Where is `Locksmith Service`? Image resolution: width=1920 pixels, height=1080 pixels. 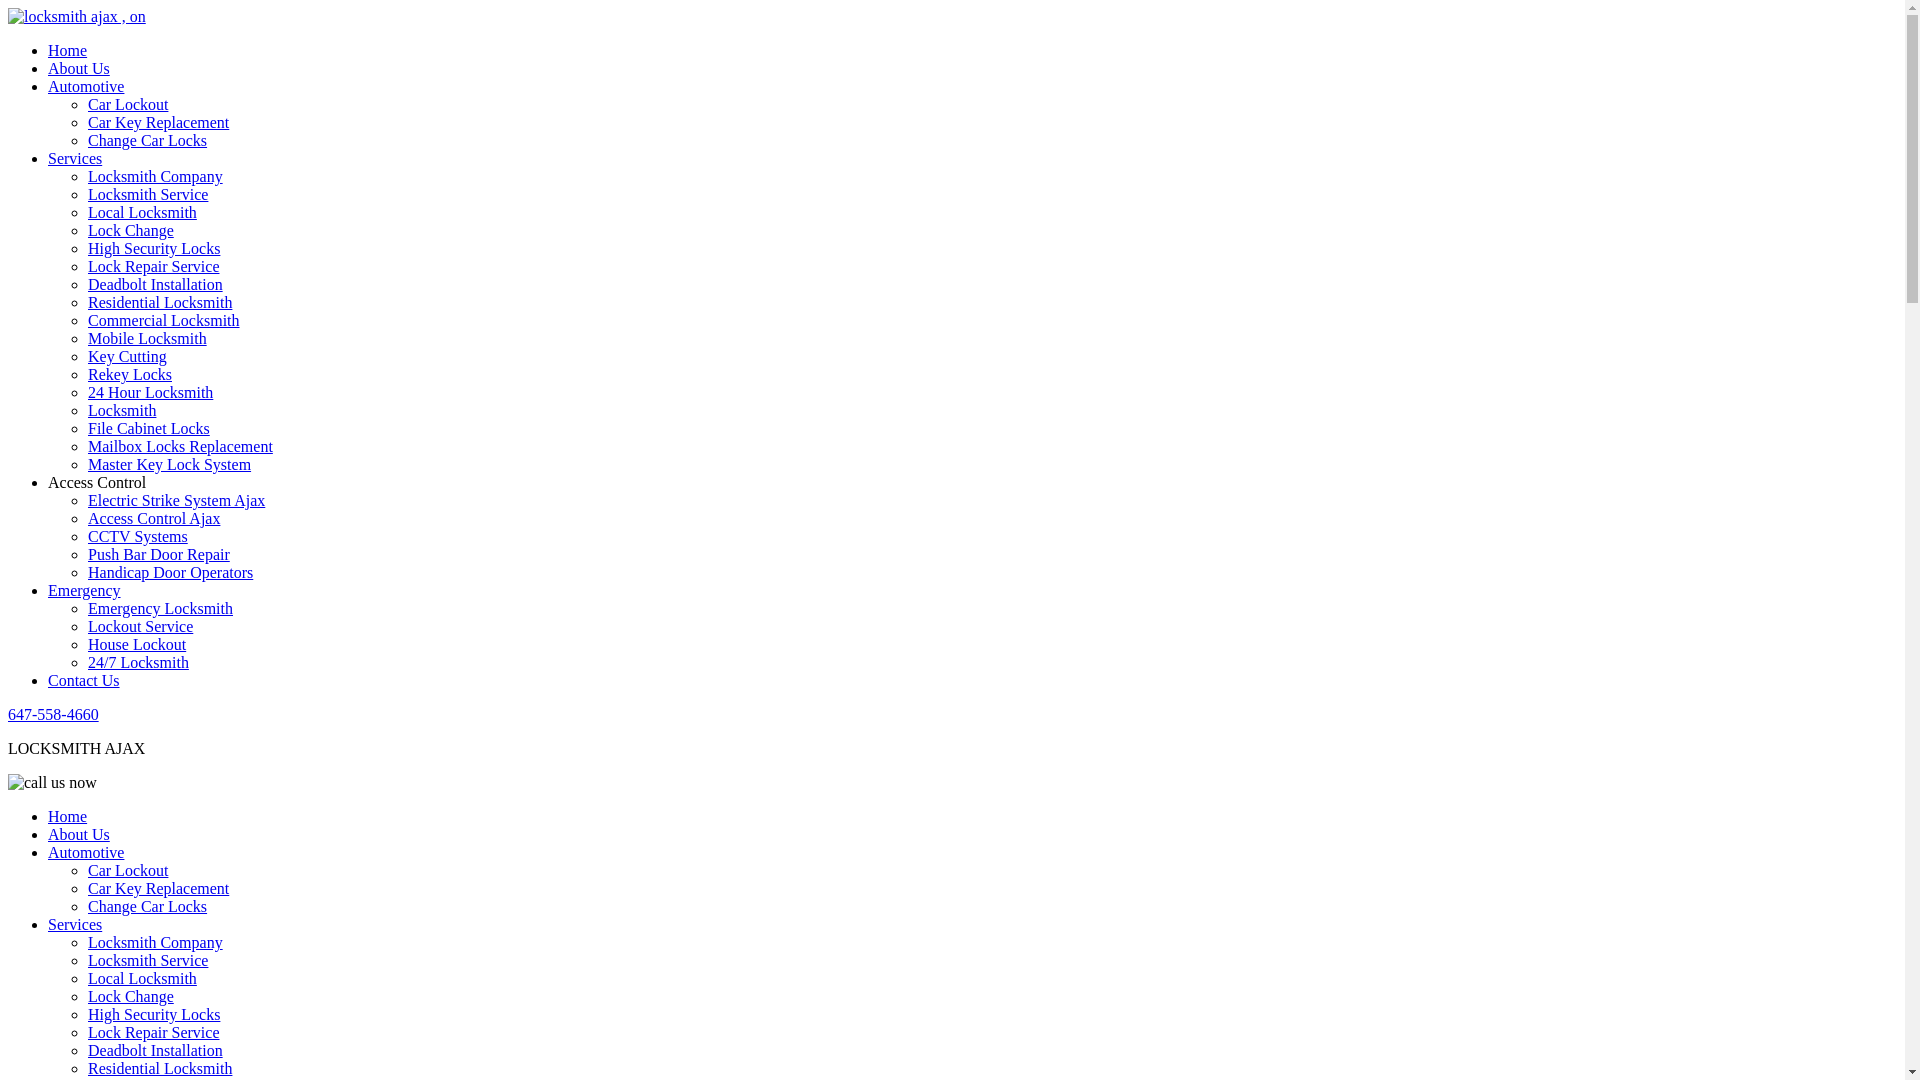 Locksmith Service is located at coordinates (148, 194).